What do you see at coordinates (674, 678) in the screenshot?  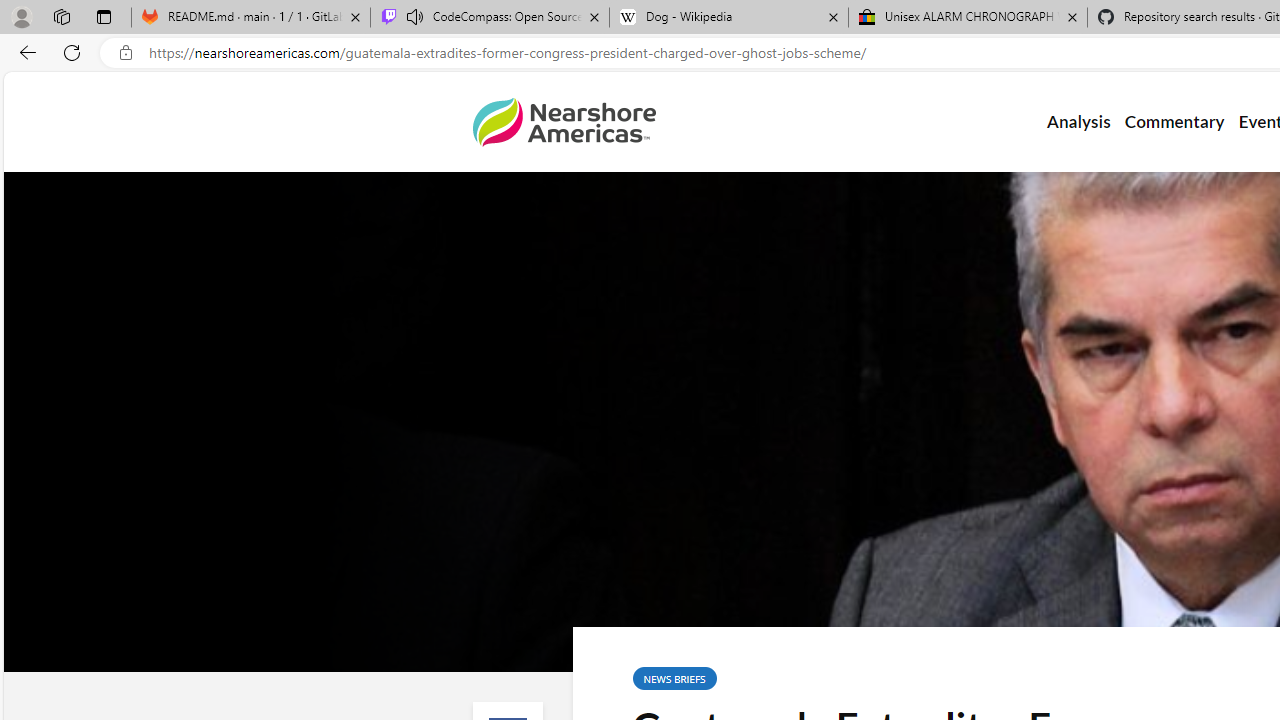 I see `NEWS BRIEFS` at bounding box center [674, 678].